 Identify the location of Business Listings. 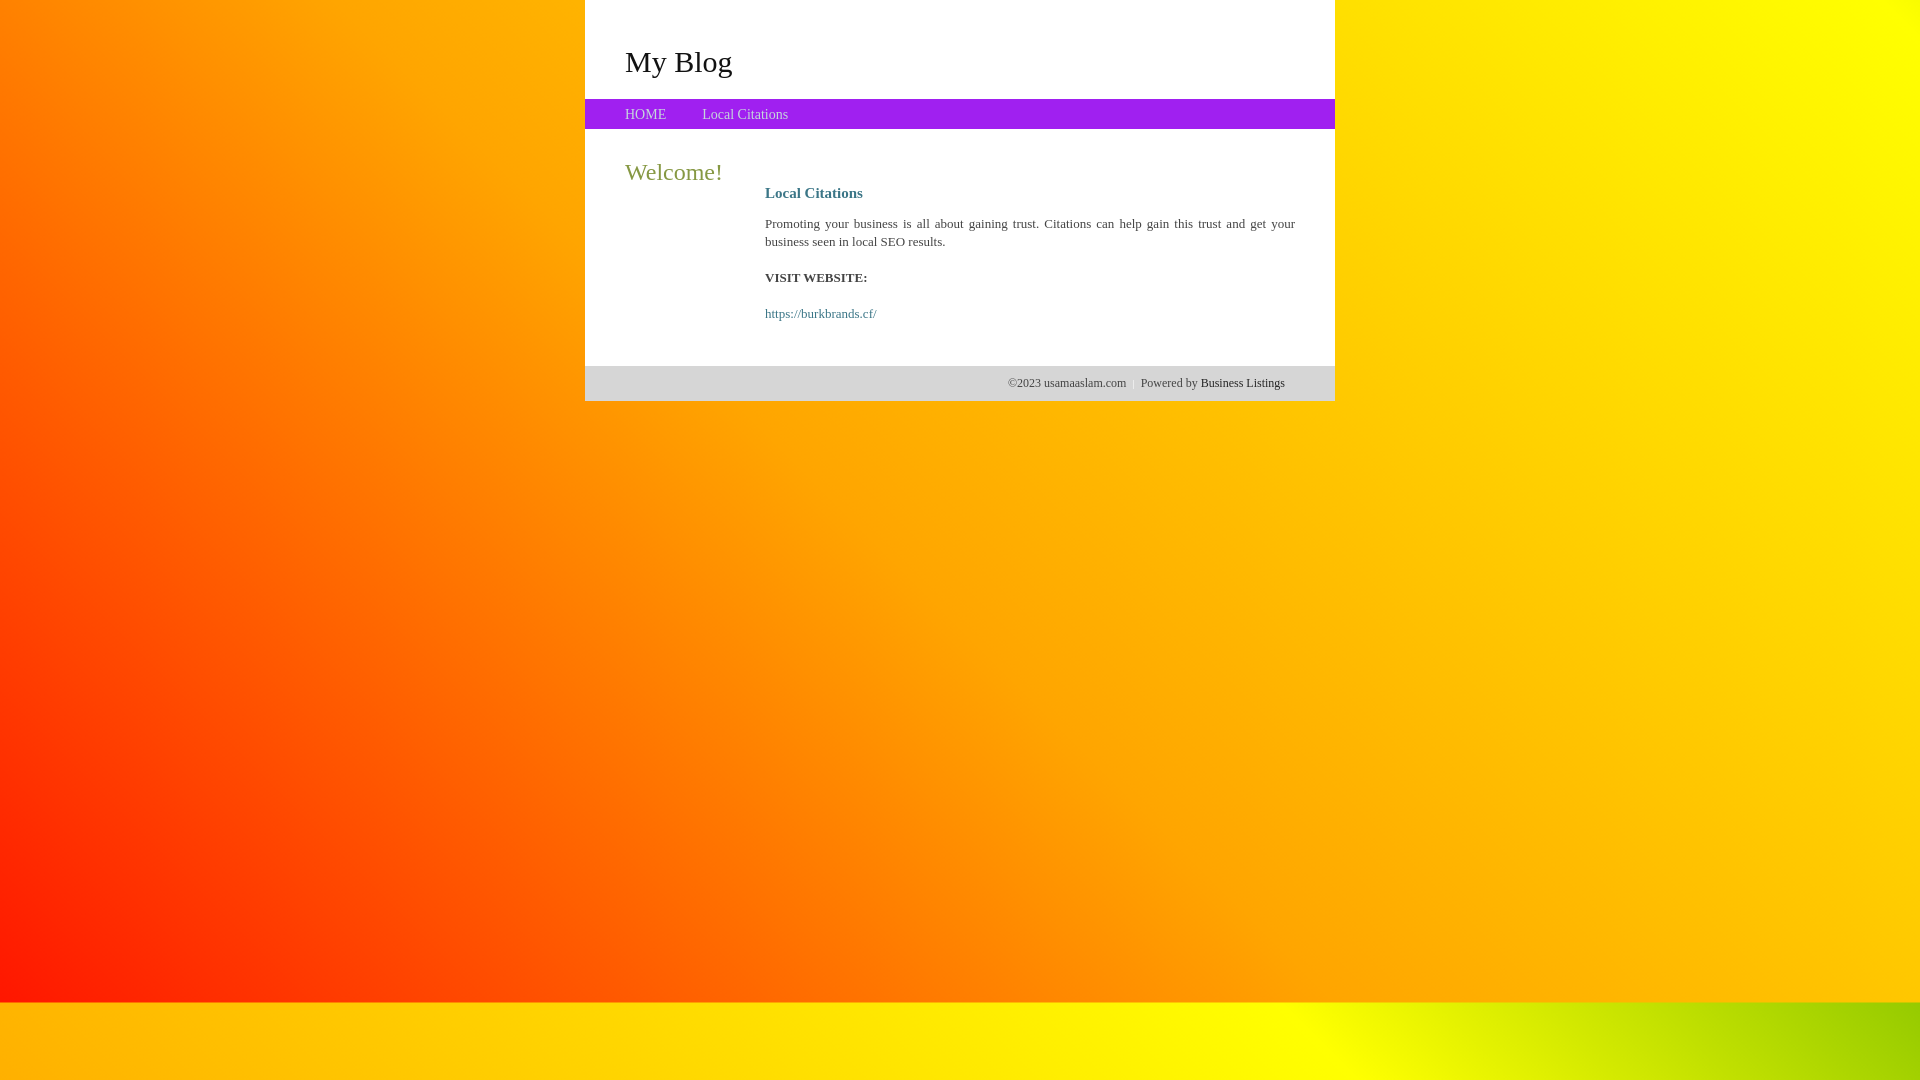
(1243, 383).